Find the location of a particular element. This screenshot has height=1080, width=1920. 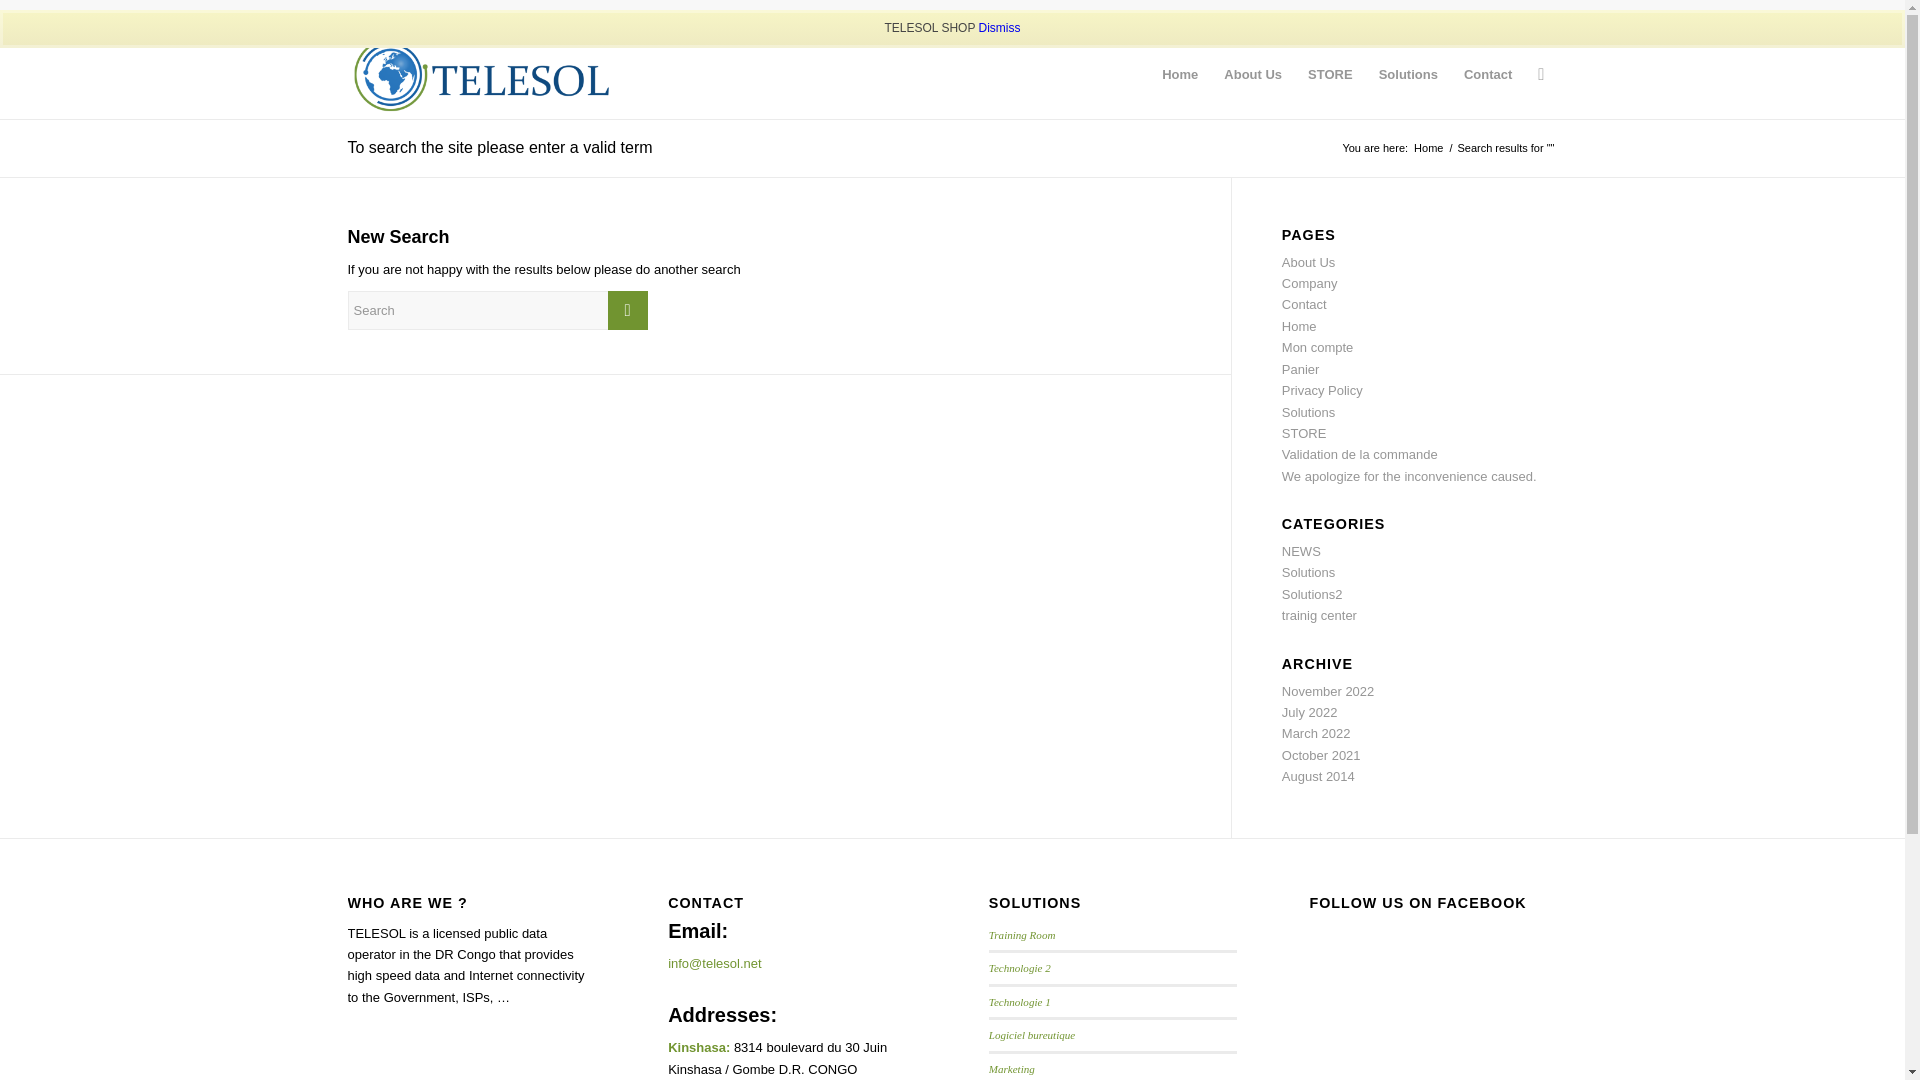

Marketing is located at coordinates (1012, 1069).